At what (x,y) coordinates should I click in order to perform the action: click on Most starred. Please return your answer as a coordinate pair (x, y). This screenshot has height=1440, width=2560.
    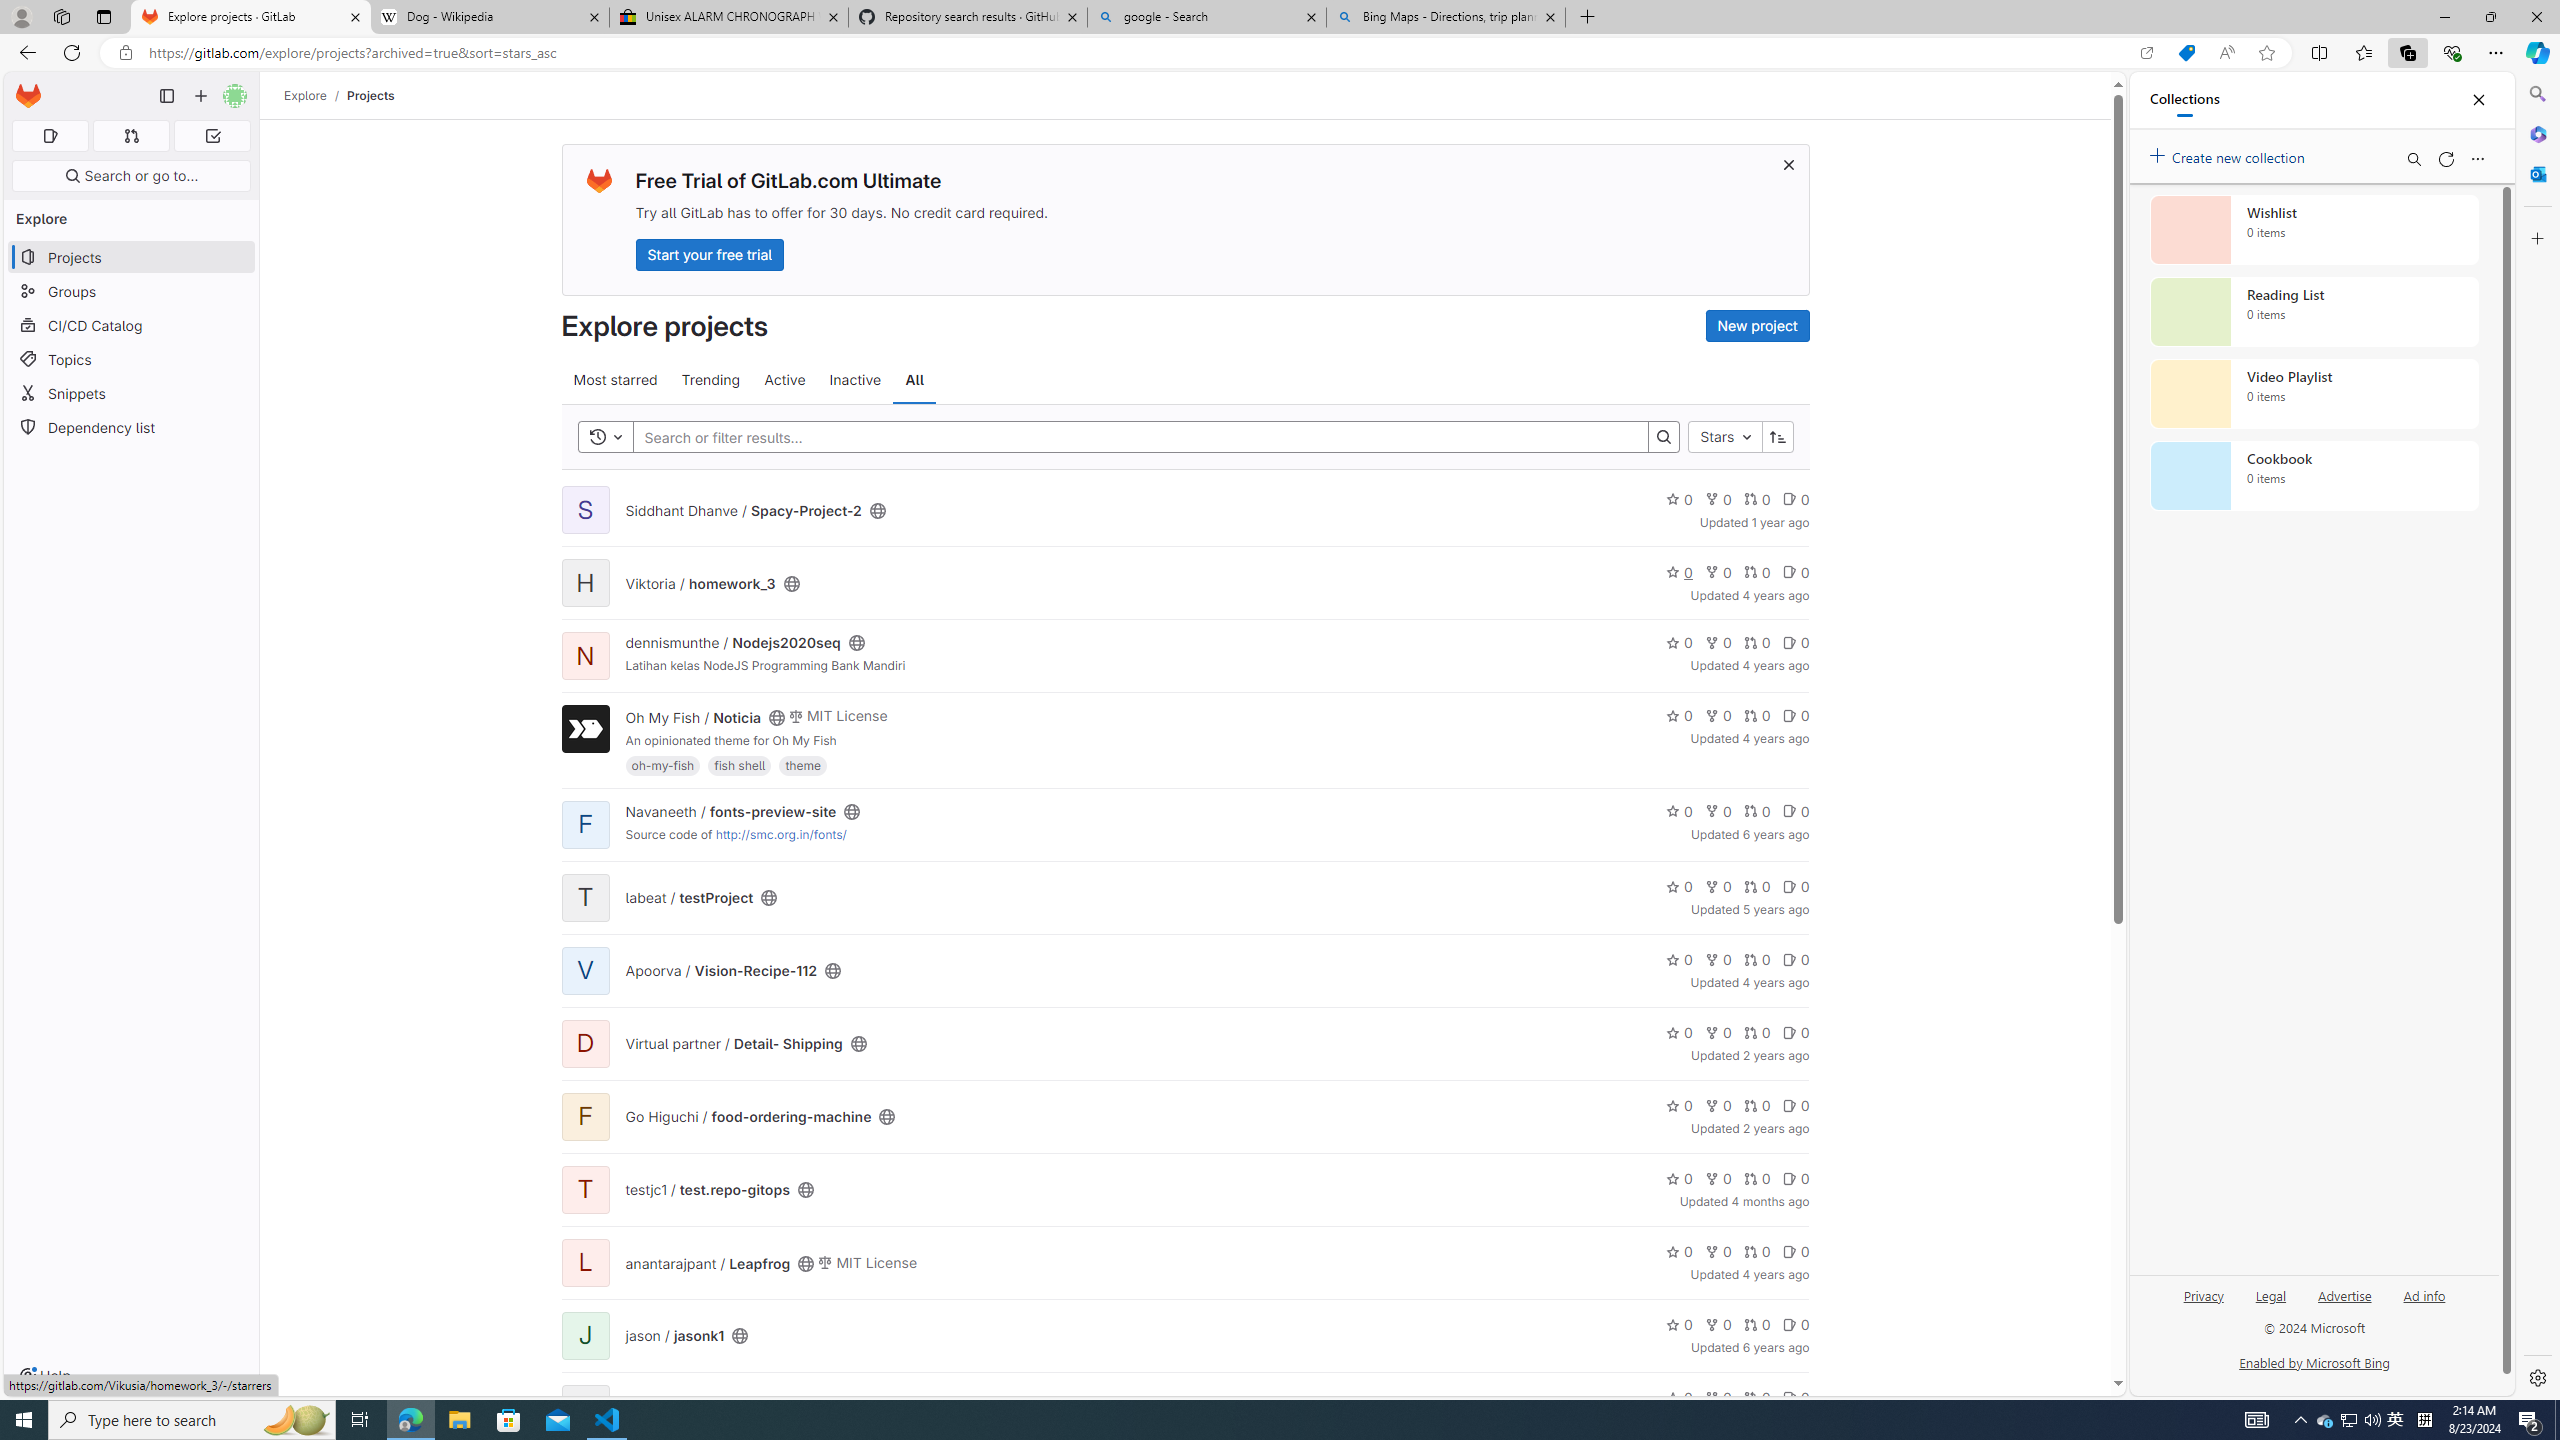
    Looking at the image, I should click on (615, 380).